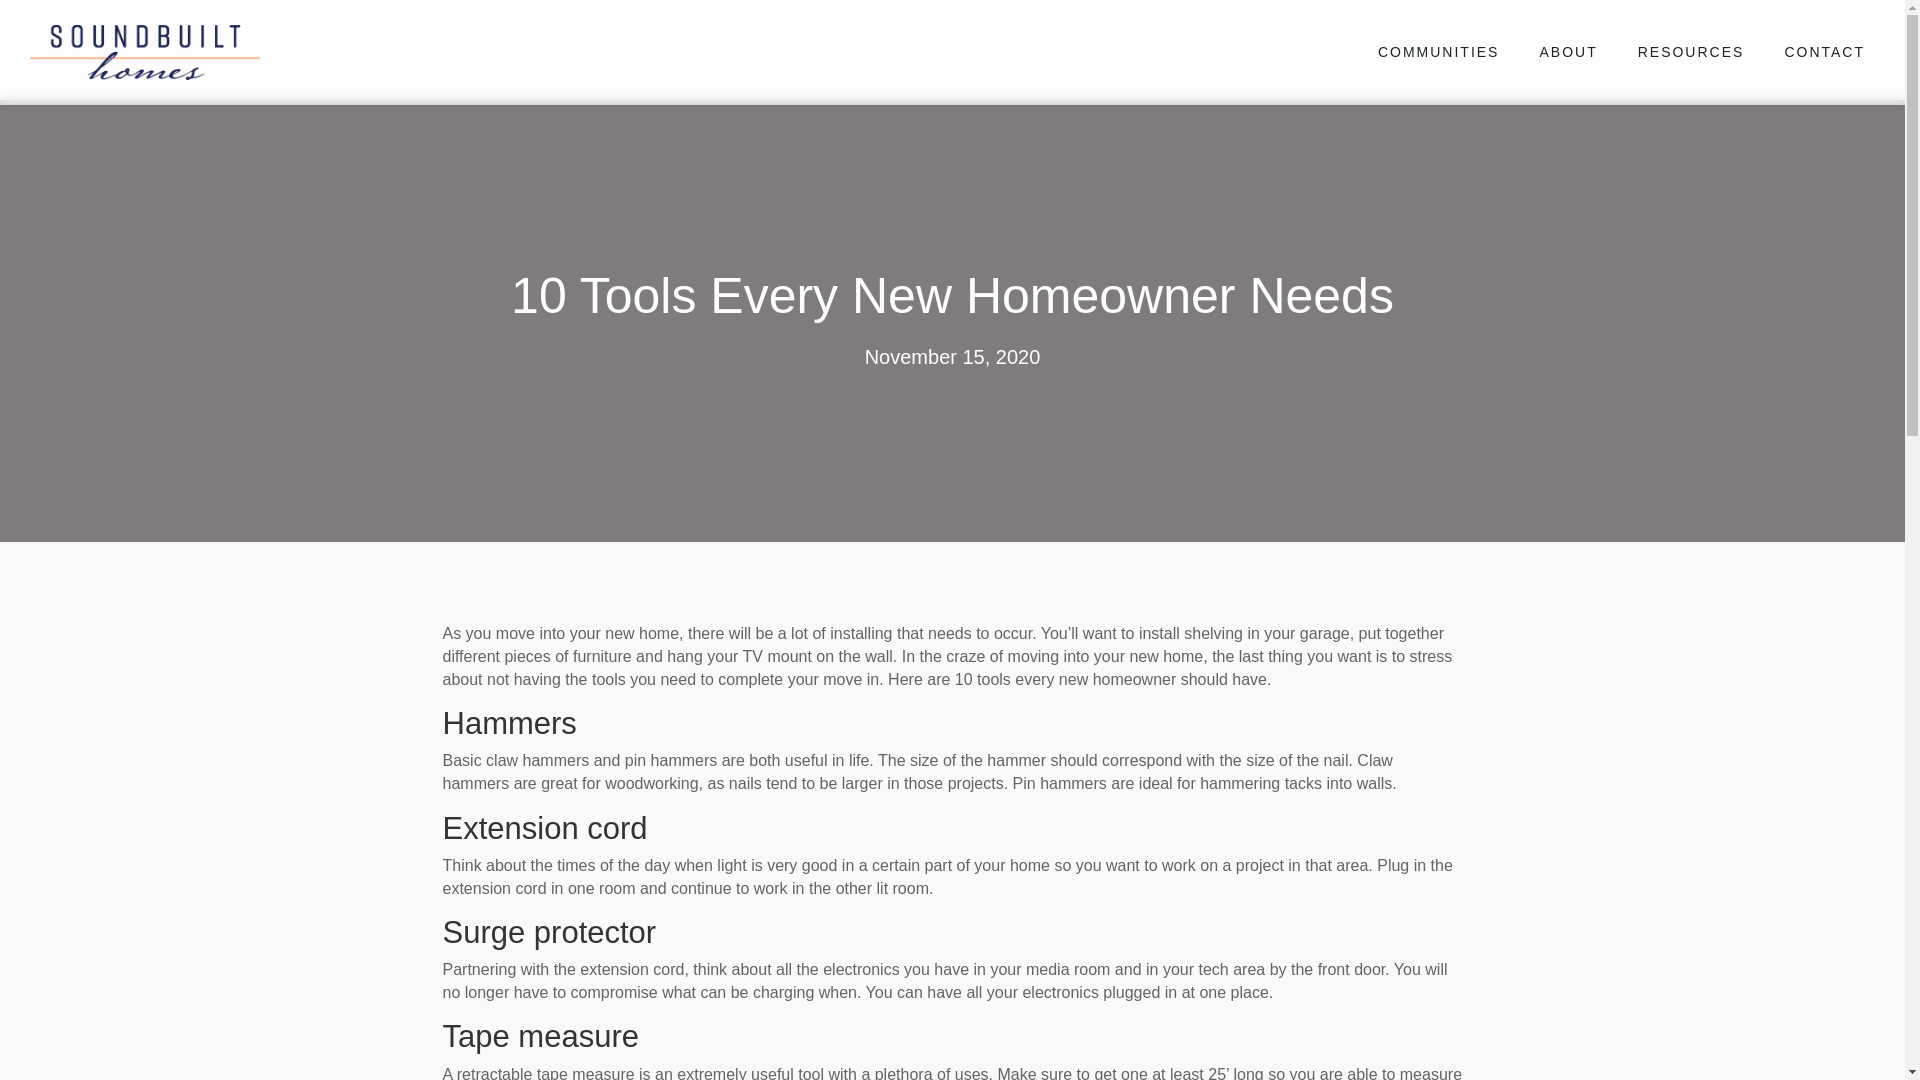 The image size is (1920, 1080). Describe the element at coordinates (1691, 52) in the screenshot. I see `RESOURCES` at that location.